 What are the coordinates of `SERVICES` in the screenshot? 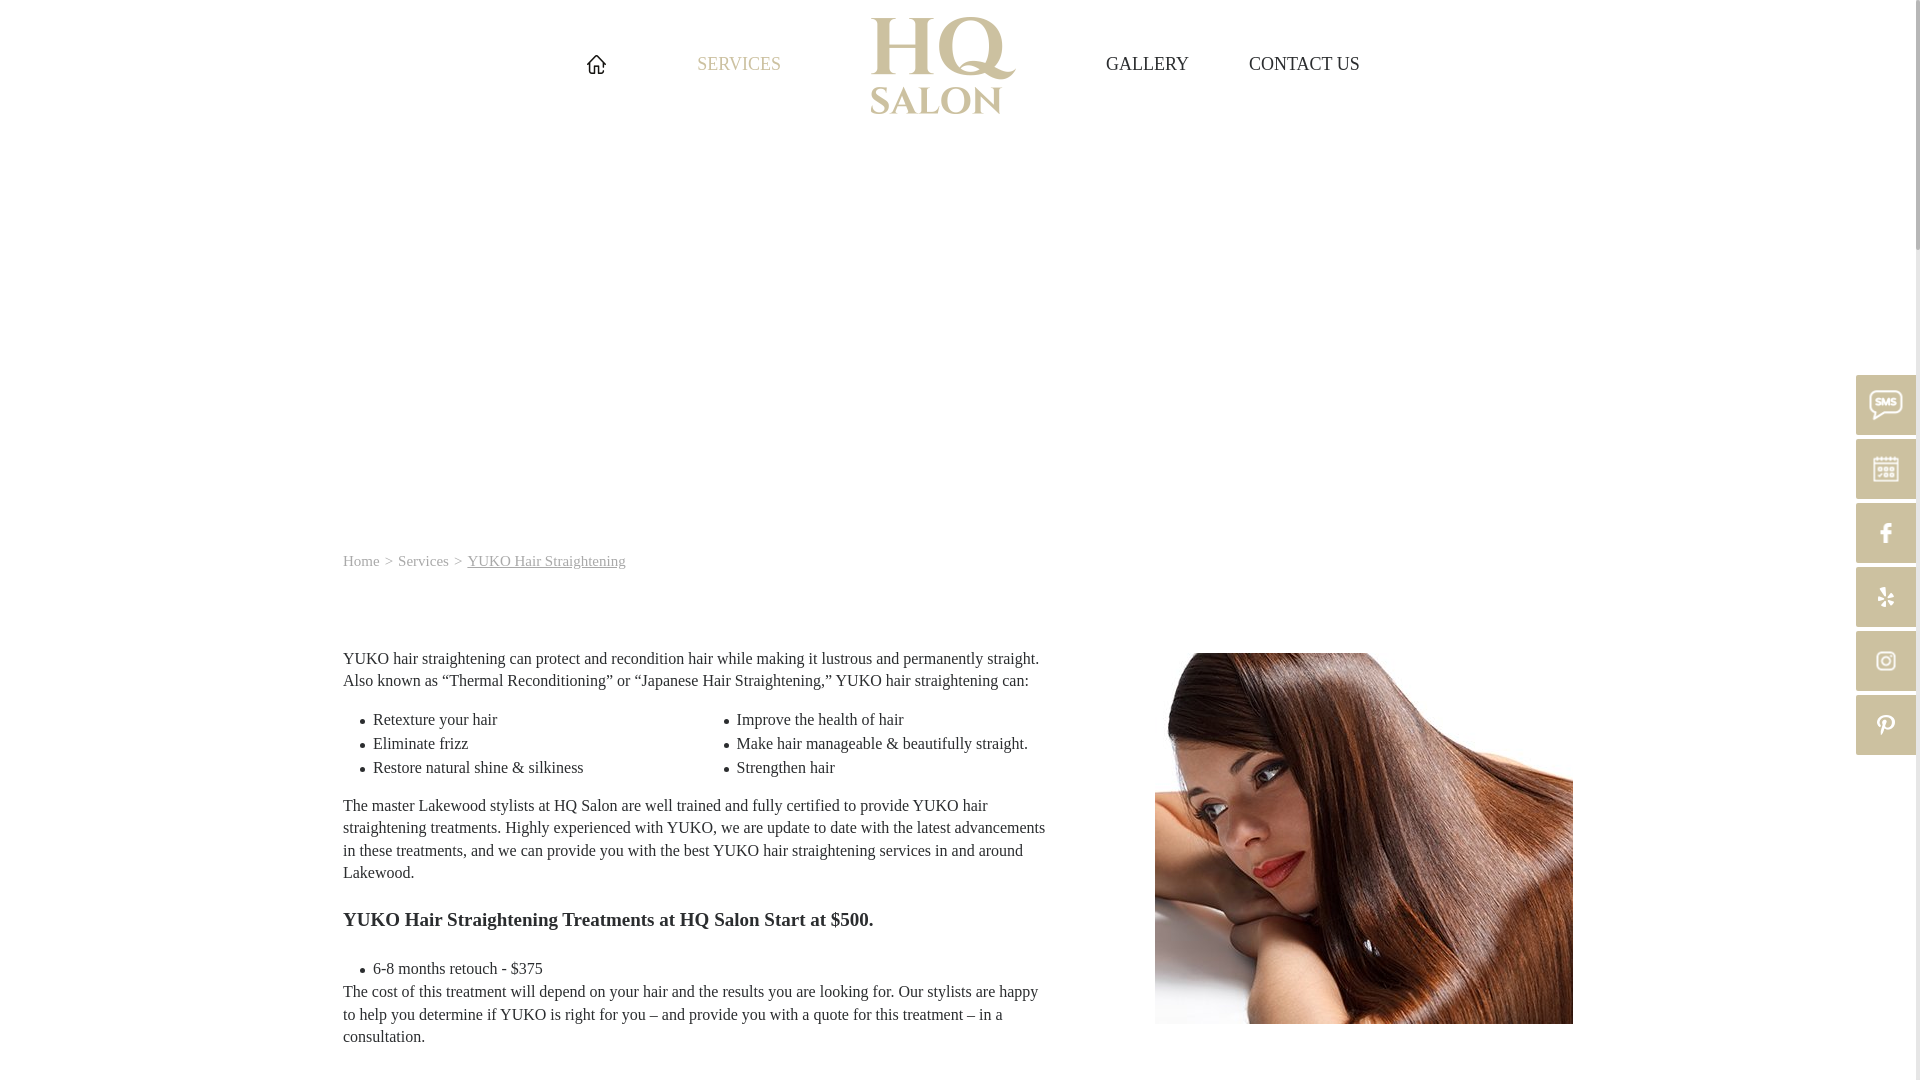 It's located at (738, 64).